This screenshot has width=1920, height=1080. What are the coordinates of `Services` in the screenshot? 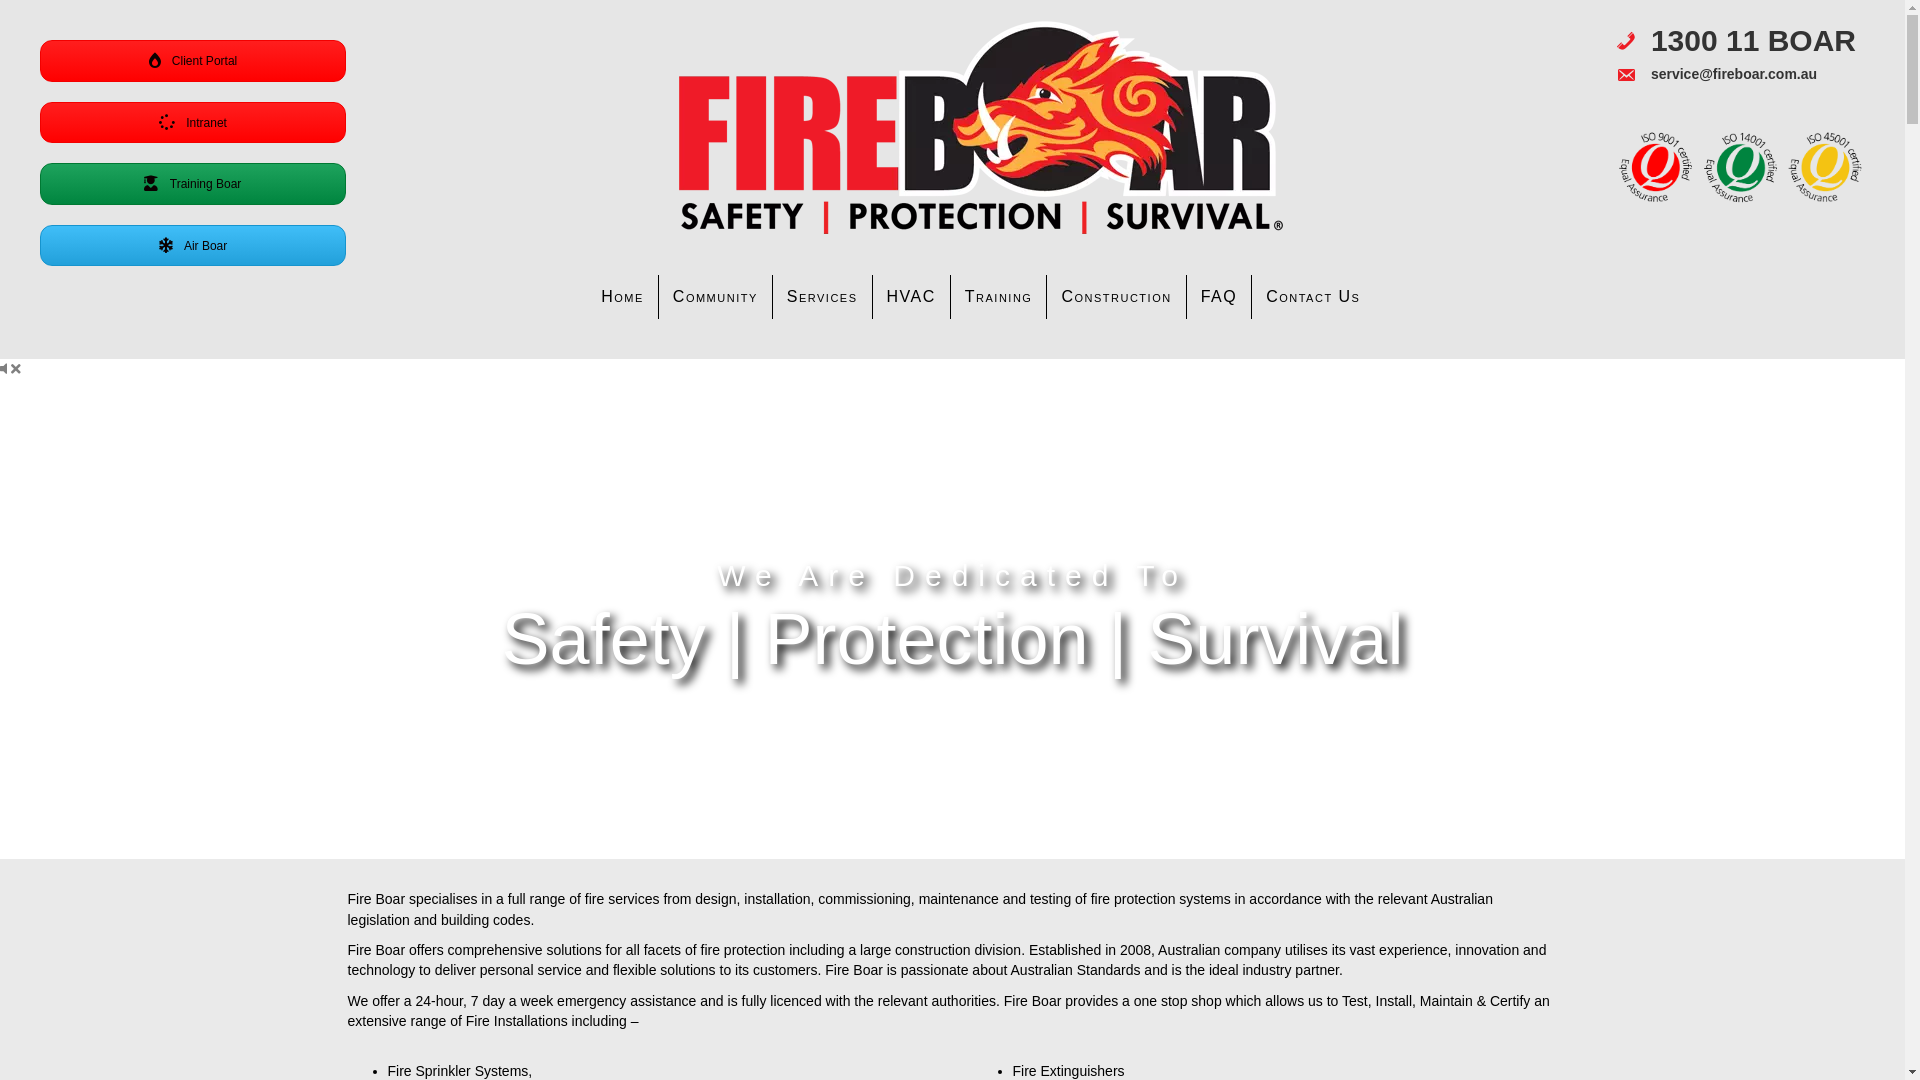 It's located at (822, 297).